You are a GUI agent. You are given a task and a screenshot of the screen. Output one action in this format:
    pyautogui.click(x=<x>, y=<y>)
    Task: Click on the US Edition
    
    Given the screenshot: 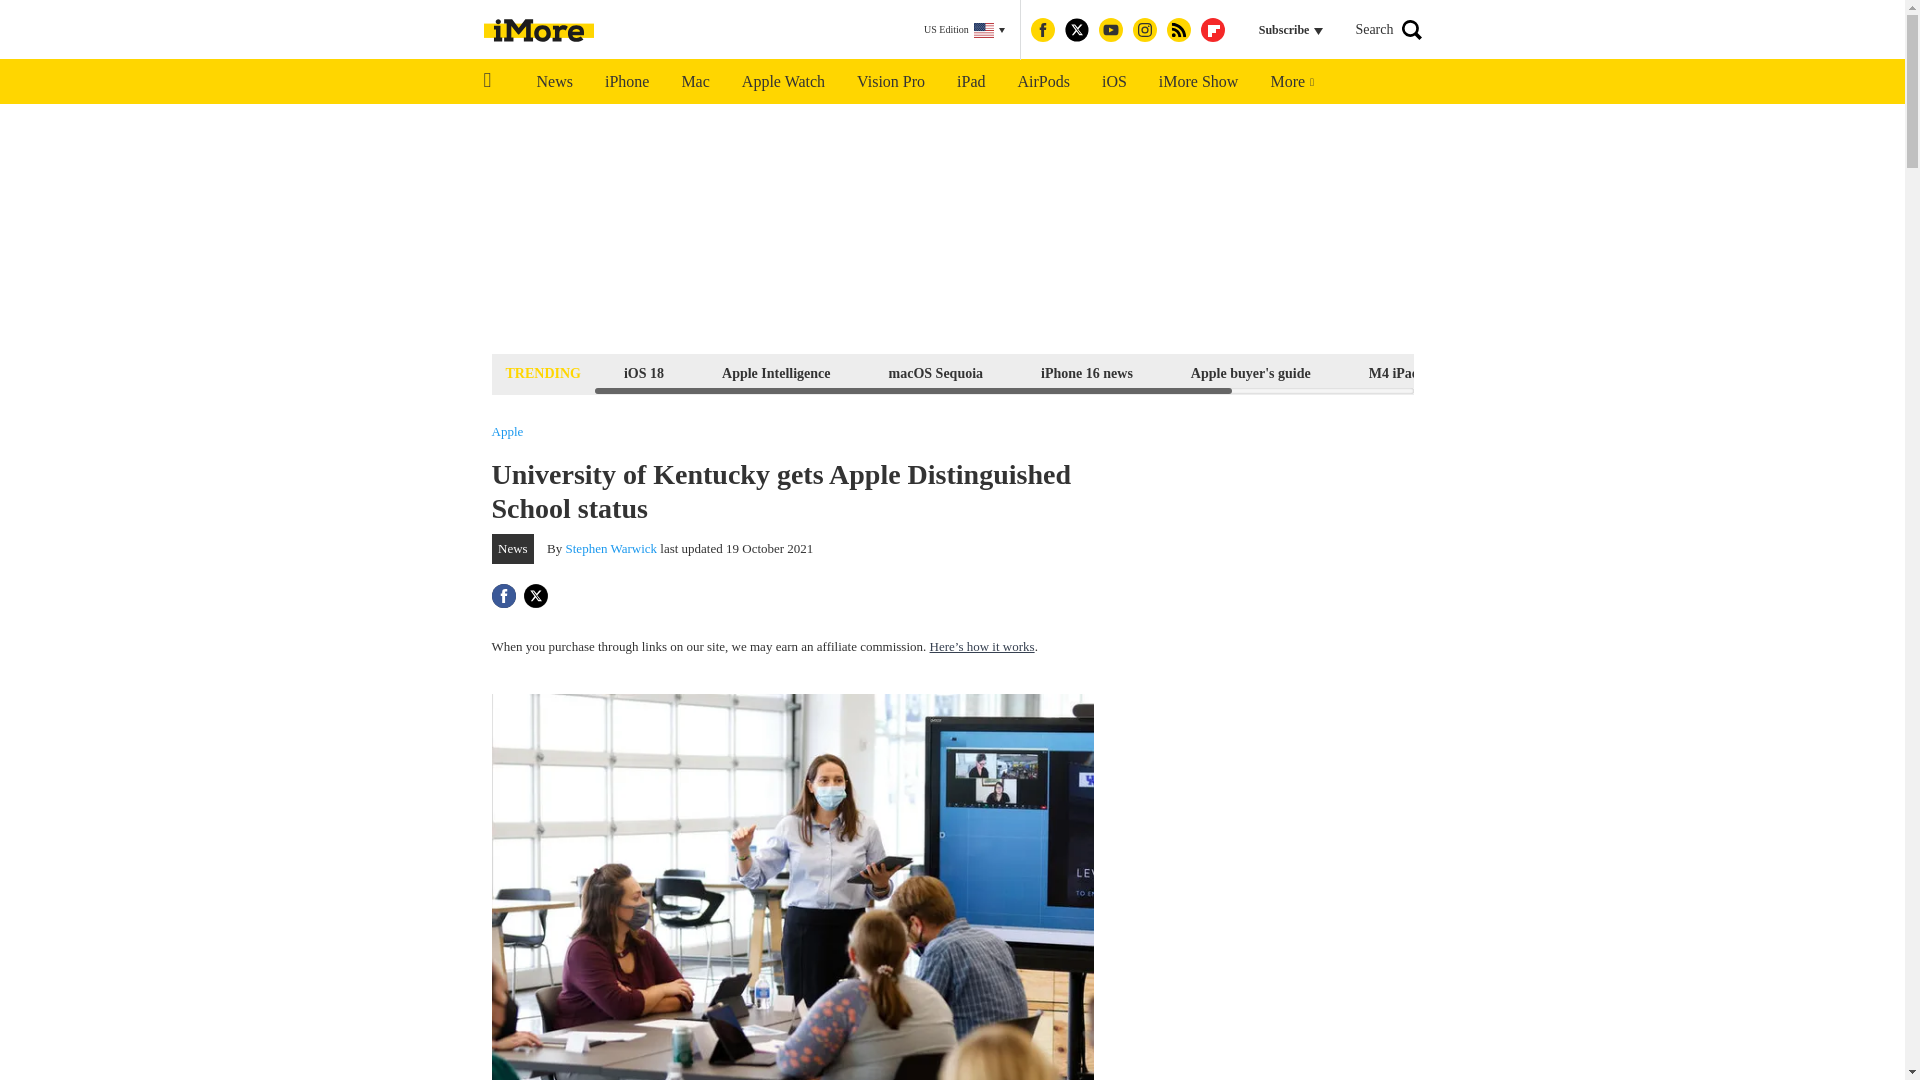 What is the action you would take?
    pyautogui.click(x=964, y=30)
    